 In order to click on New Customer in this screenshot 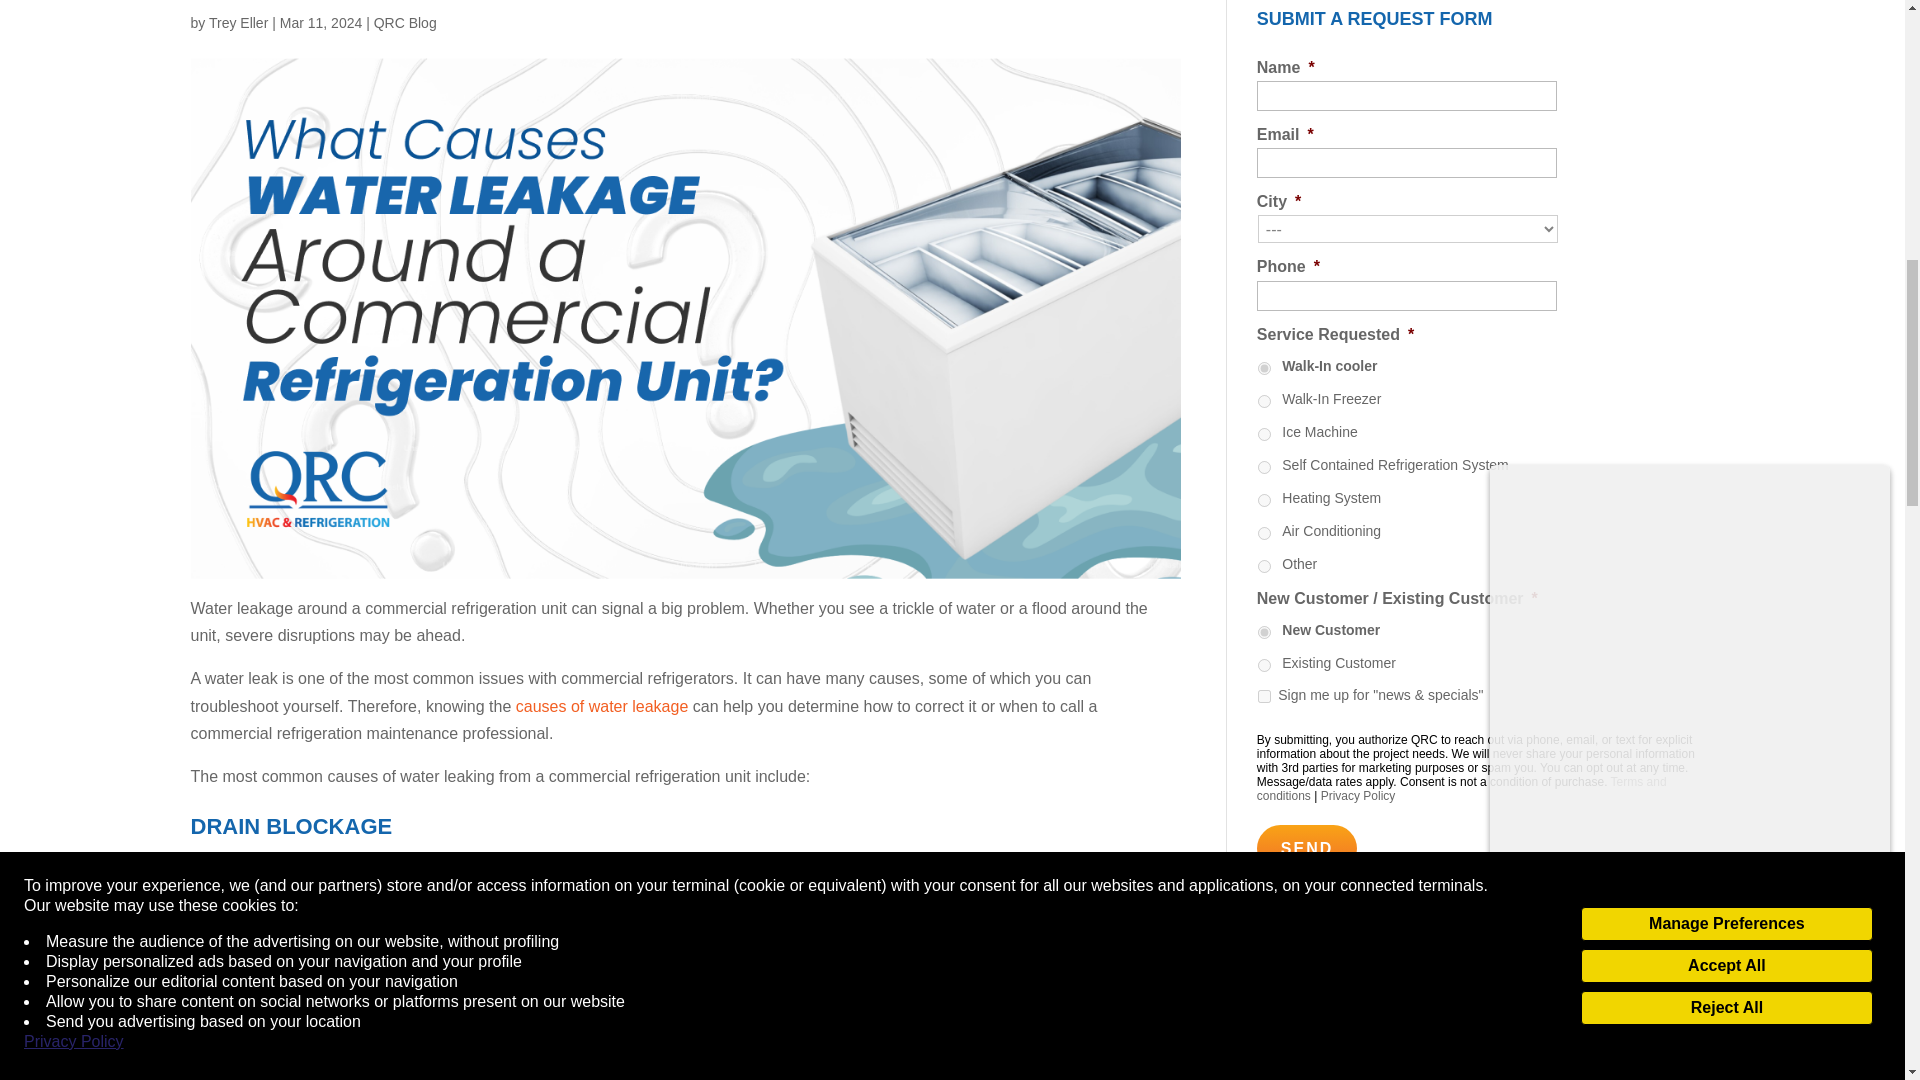, I will do `click(1264, 632)`.